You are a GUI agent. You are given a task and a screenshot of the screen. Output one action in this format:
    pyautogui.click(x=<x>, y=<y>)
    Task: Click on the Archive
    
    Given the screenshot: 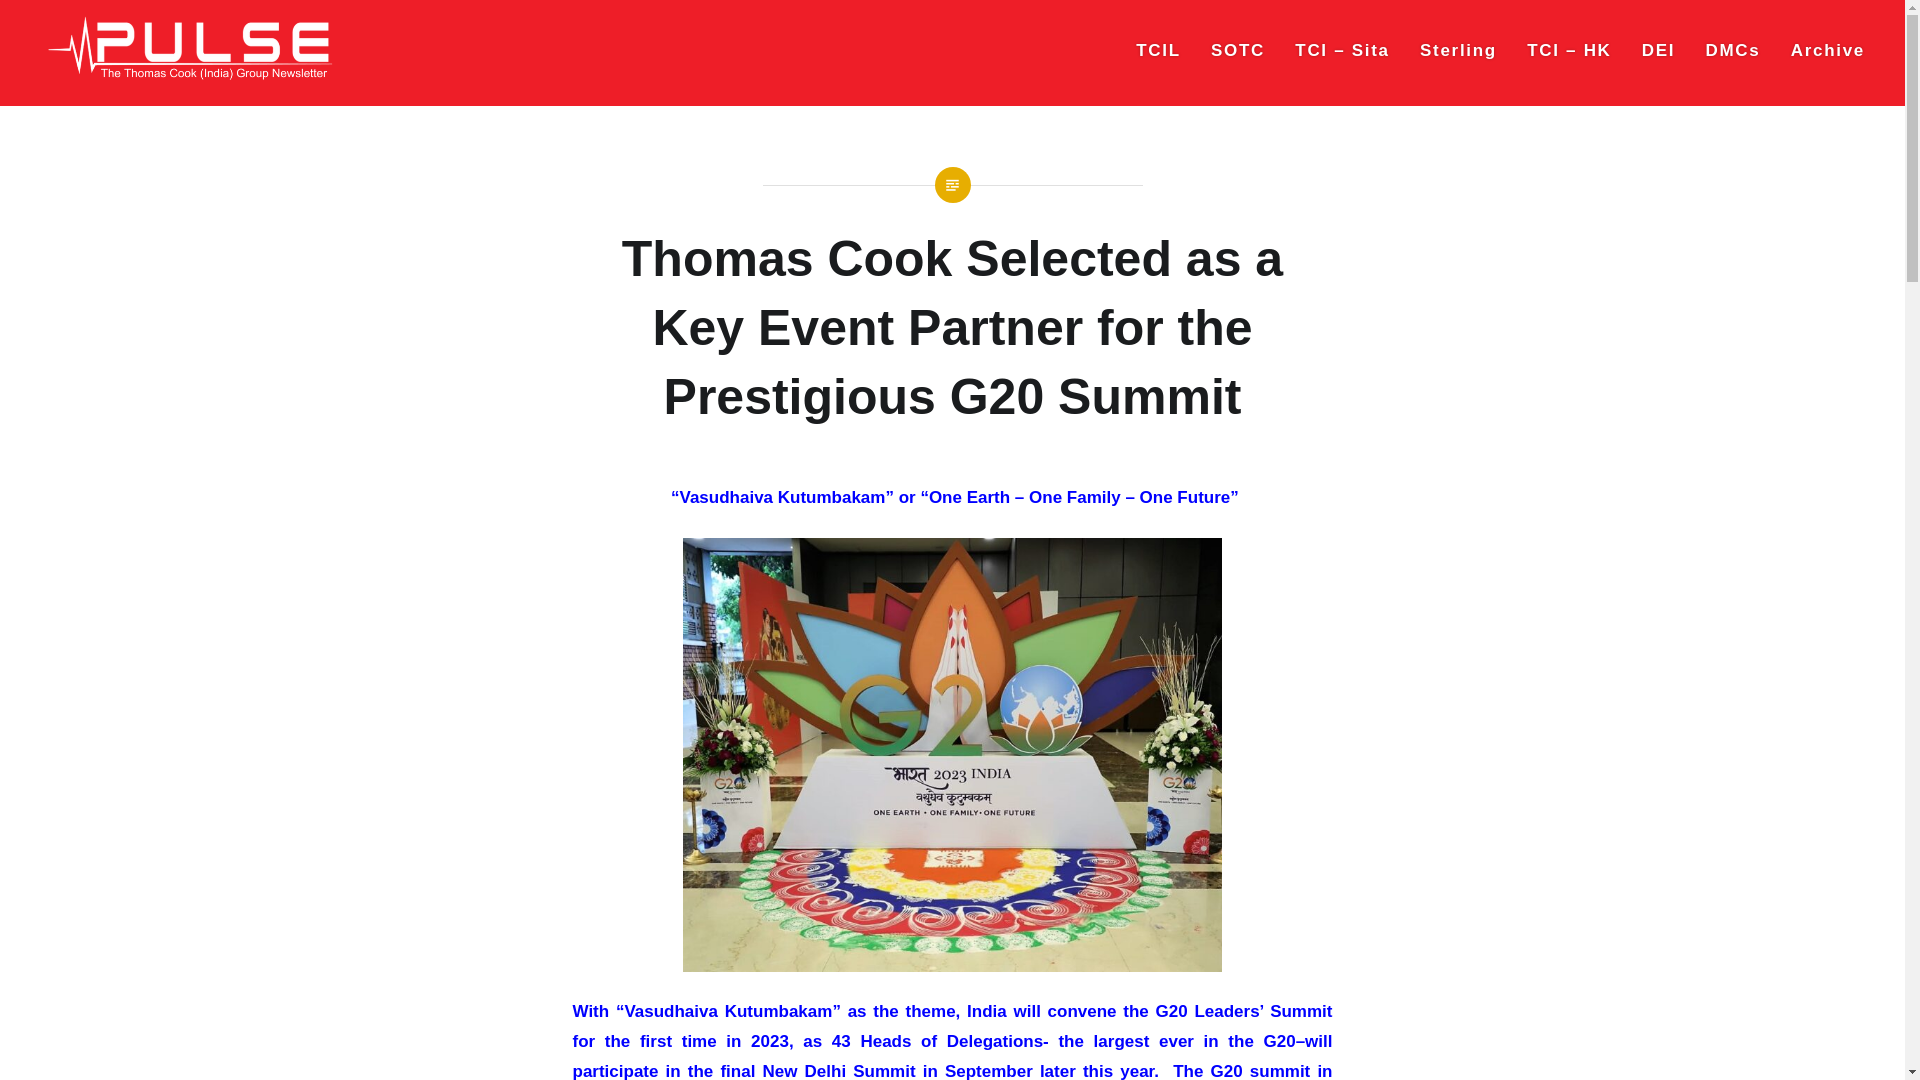 What is the action you would take?
    pyautogui.click(x=1828, y=50)
    